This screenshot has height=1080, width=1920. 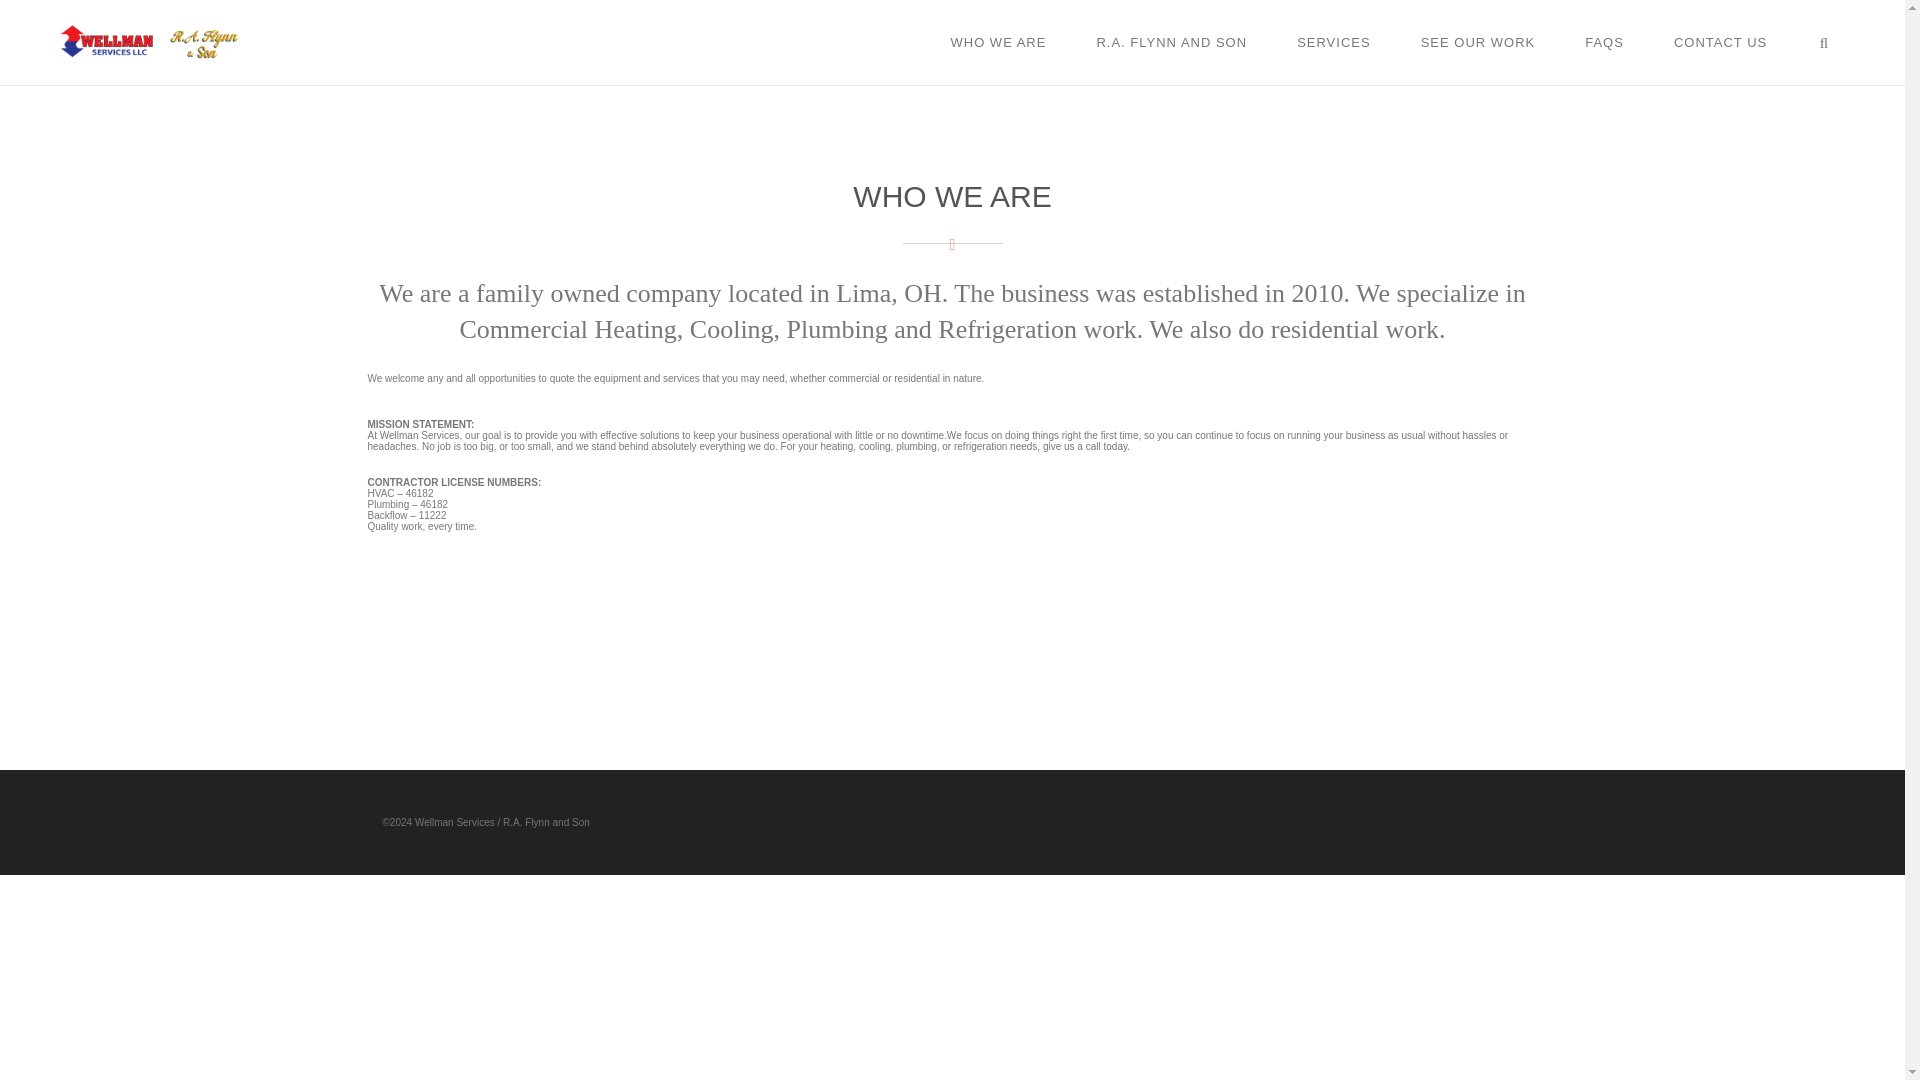 What do you see at coordinates (1720, 42) in the screenshot?
I see `CONTACT US` at bounding box center [1720, 42].